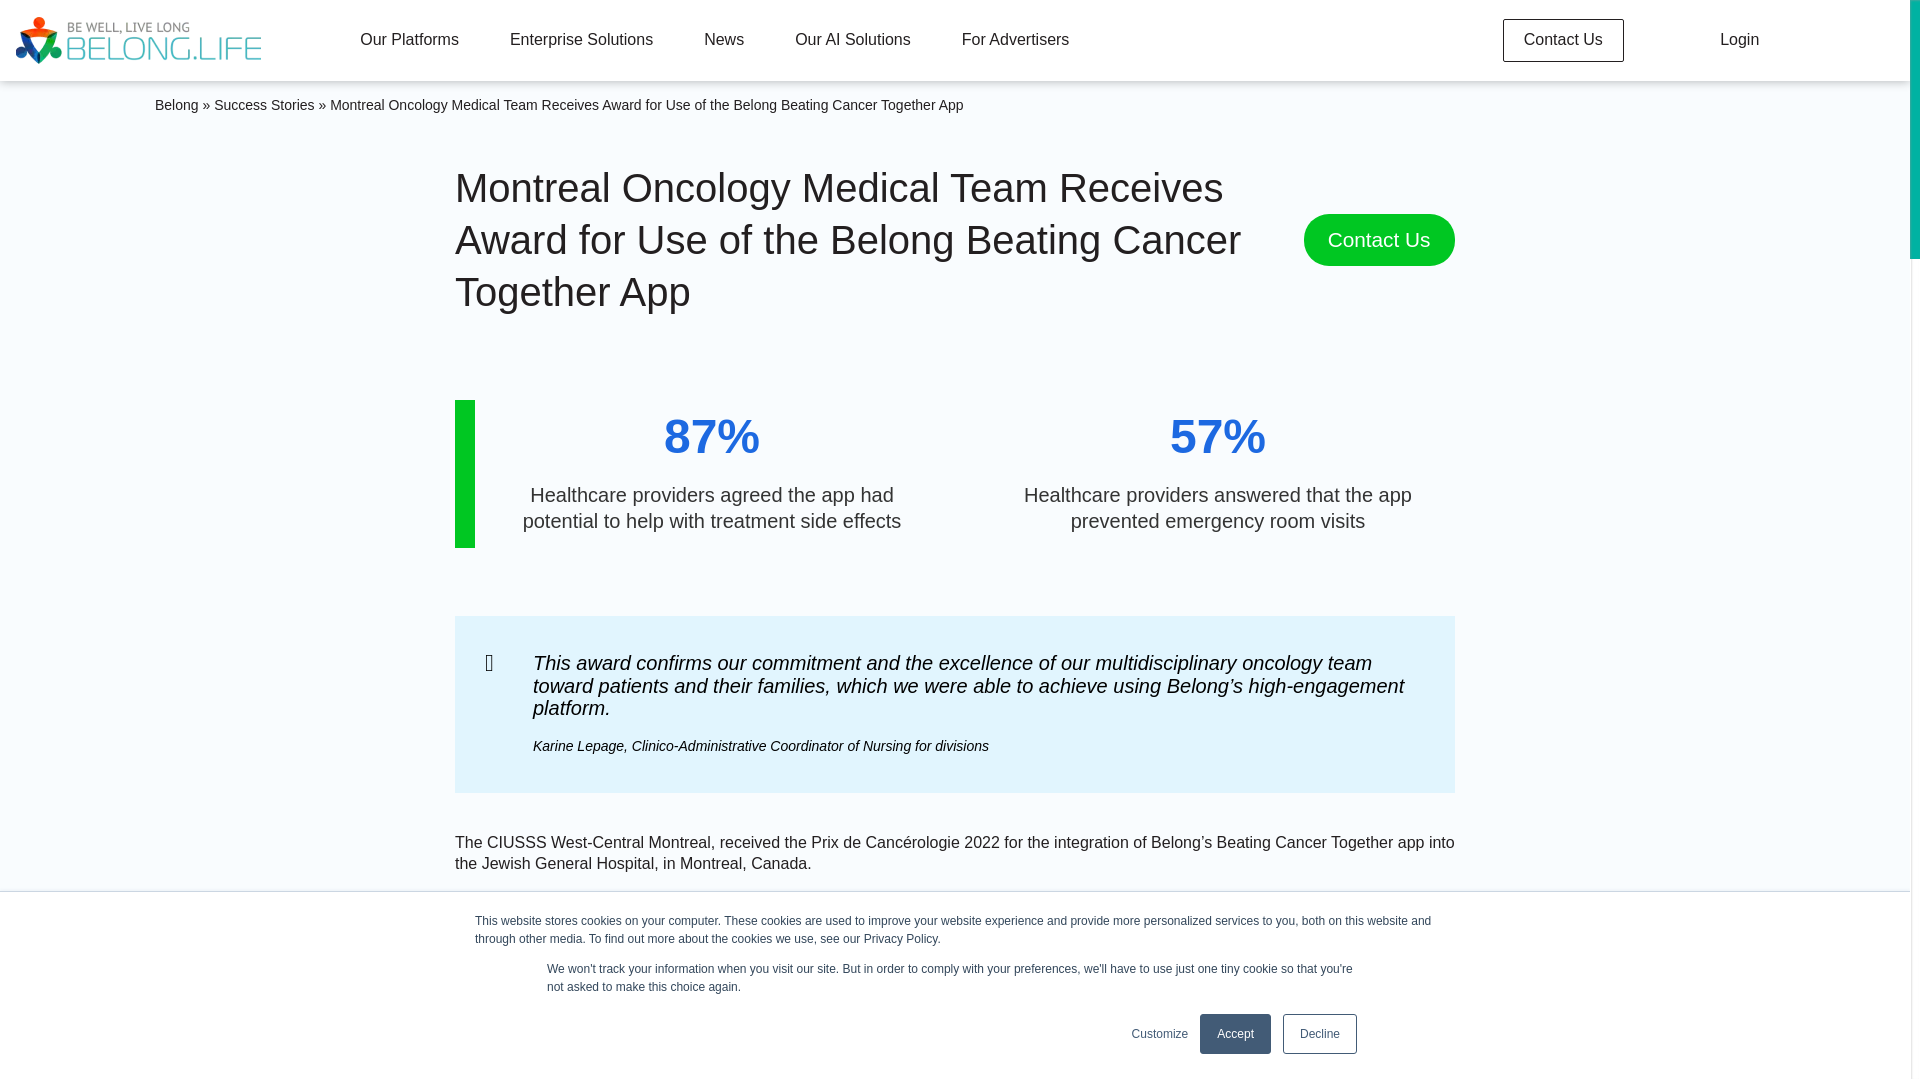  I want to click on Accessibility Tools, so click(852, 40).